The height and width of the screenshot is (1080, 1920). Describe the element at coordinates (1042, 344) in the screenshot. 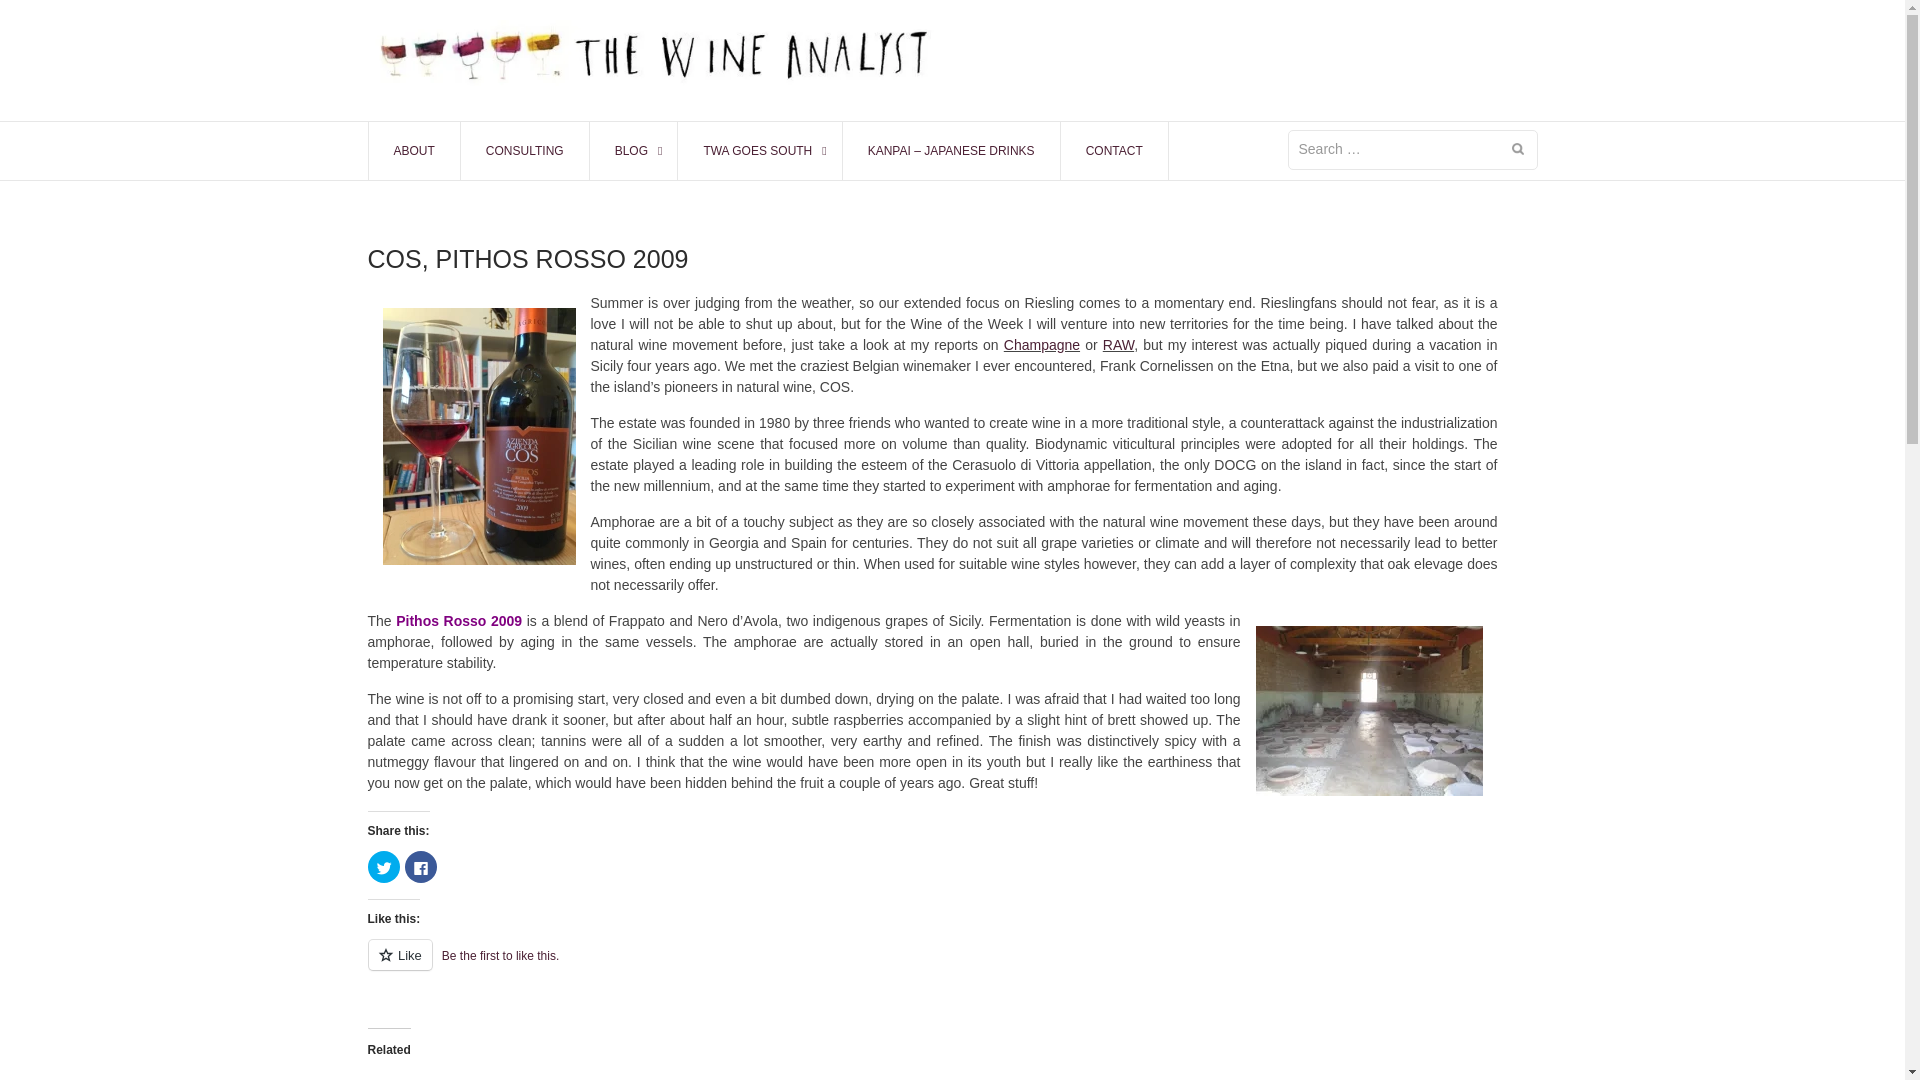

I see `Champagne` at that location.